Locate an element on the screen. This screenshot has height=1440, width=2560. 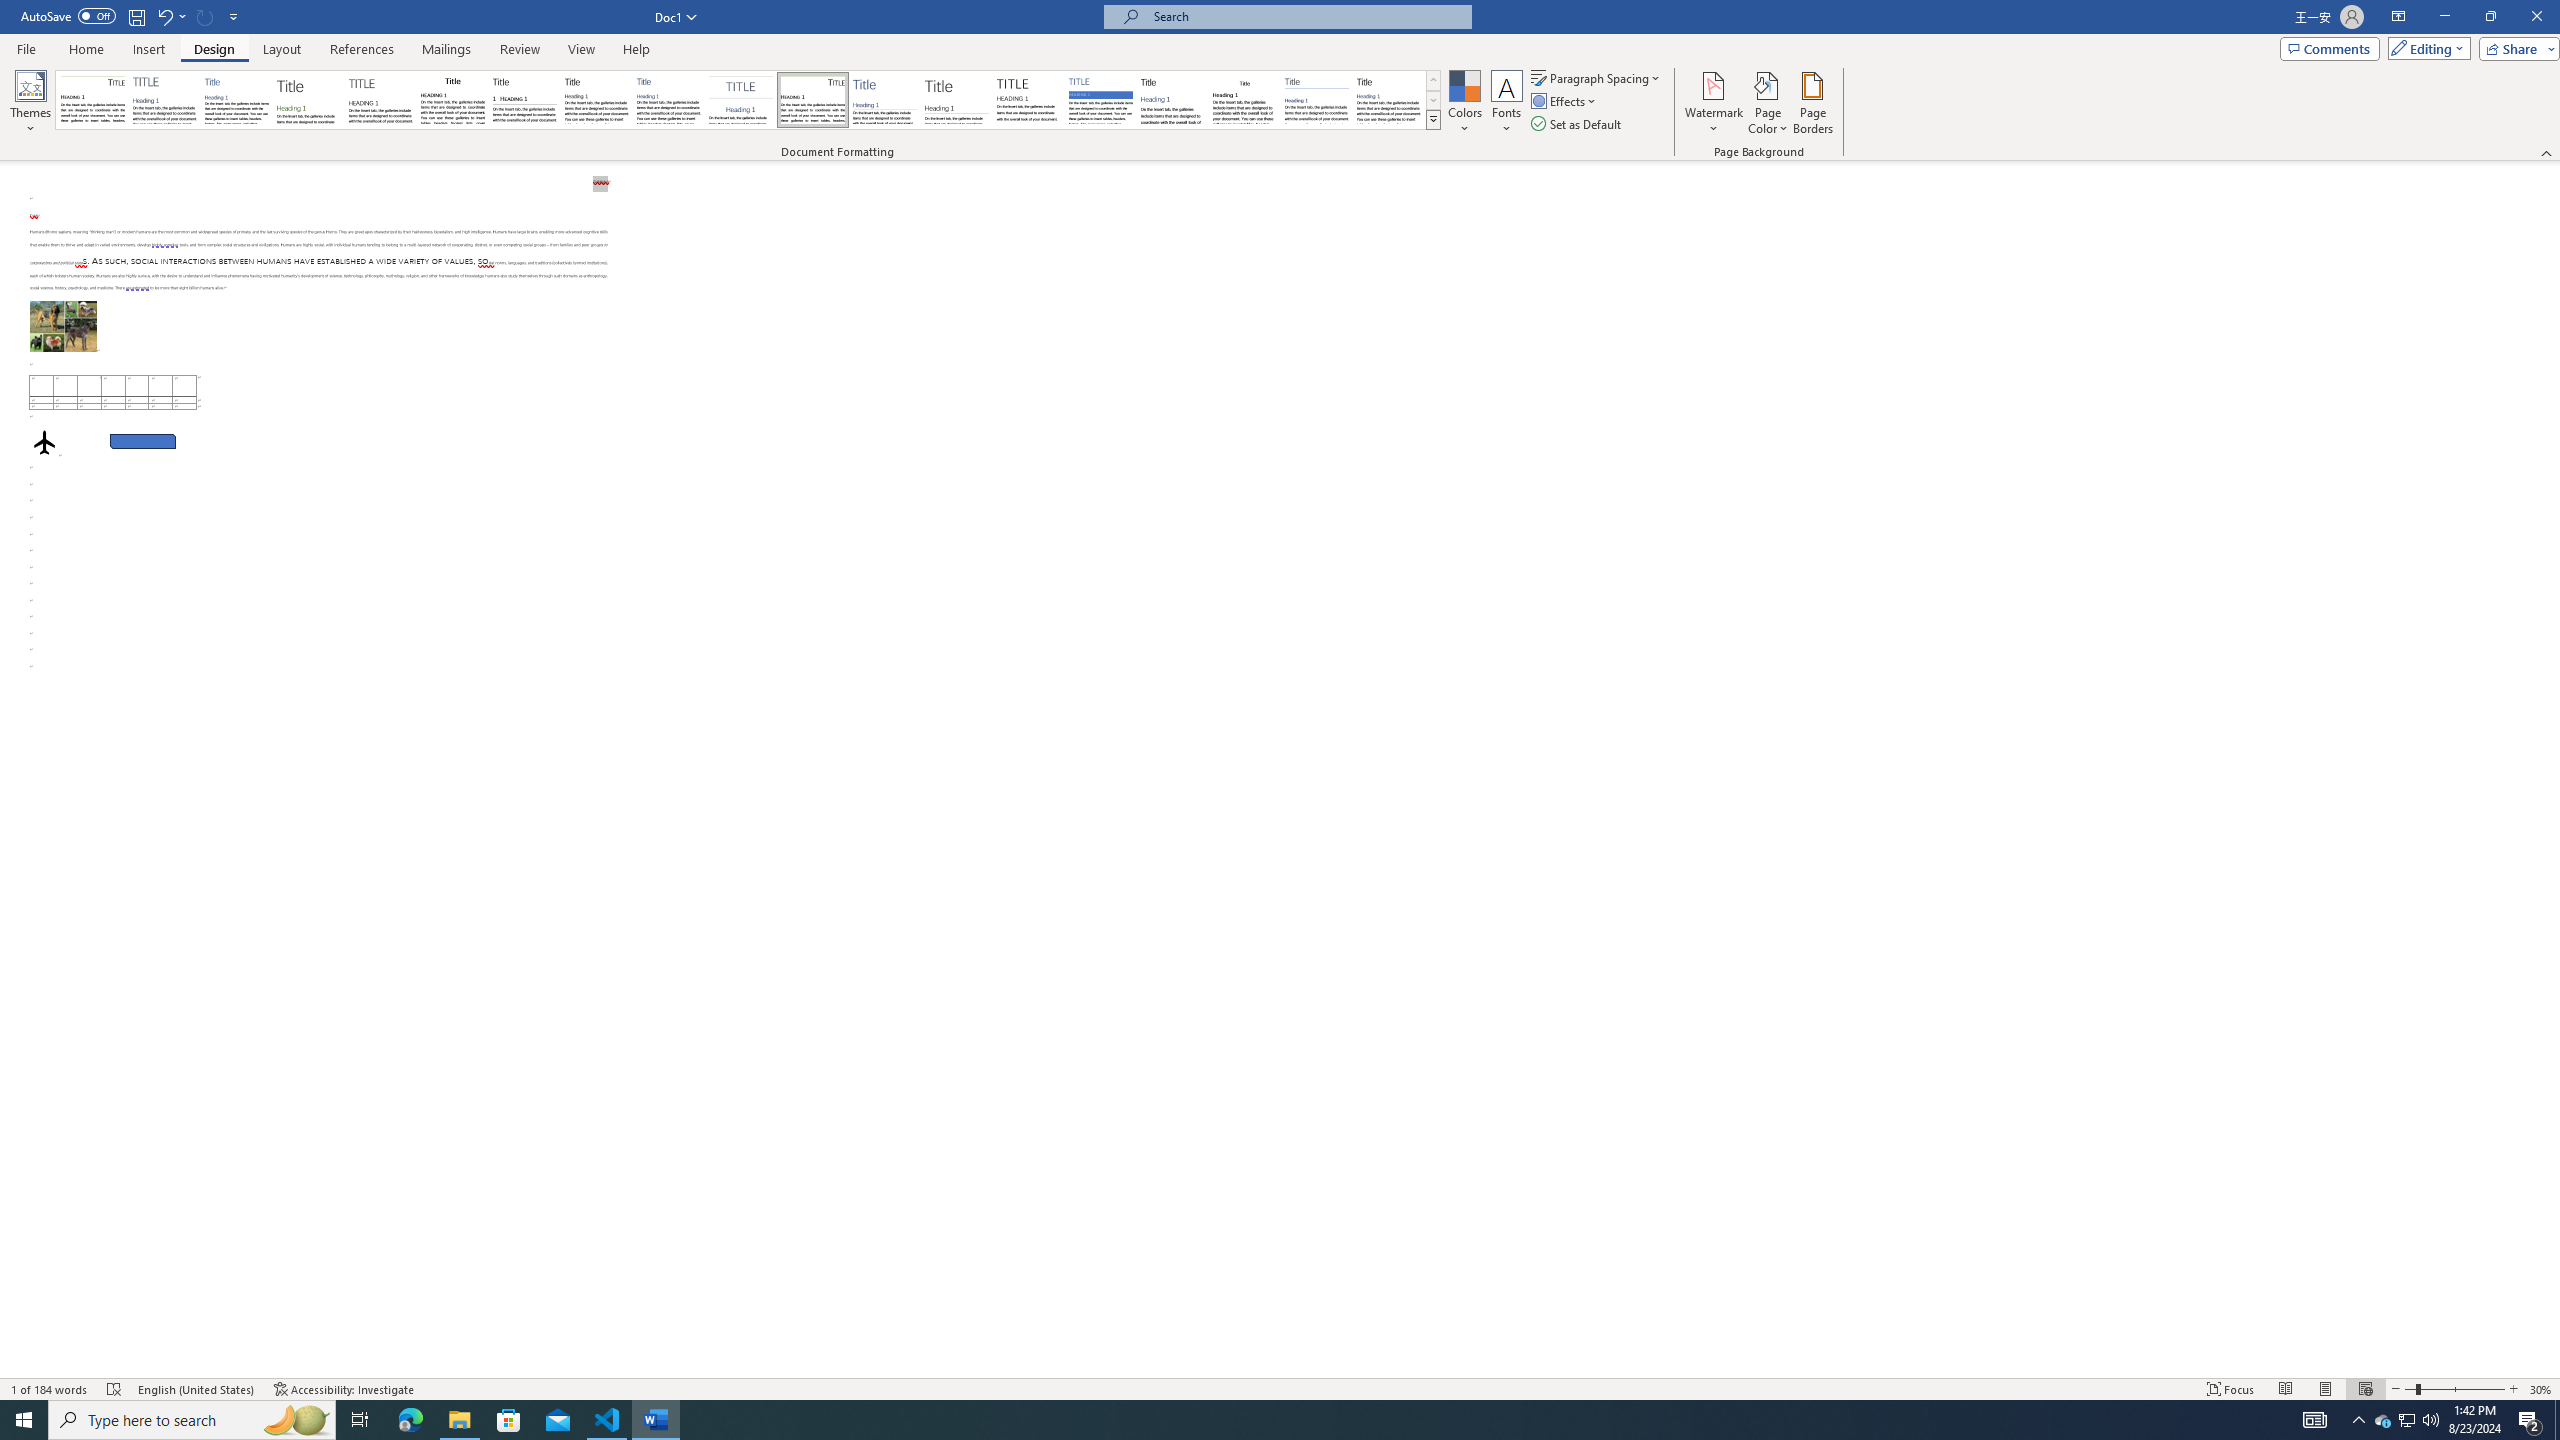
Word 2003 is located at coordinates (1244, 100).